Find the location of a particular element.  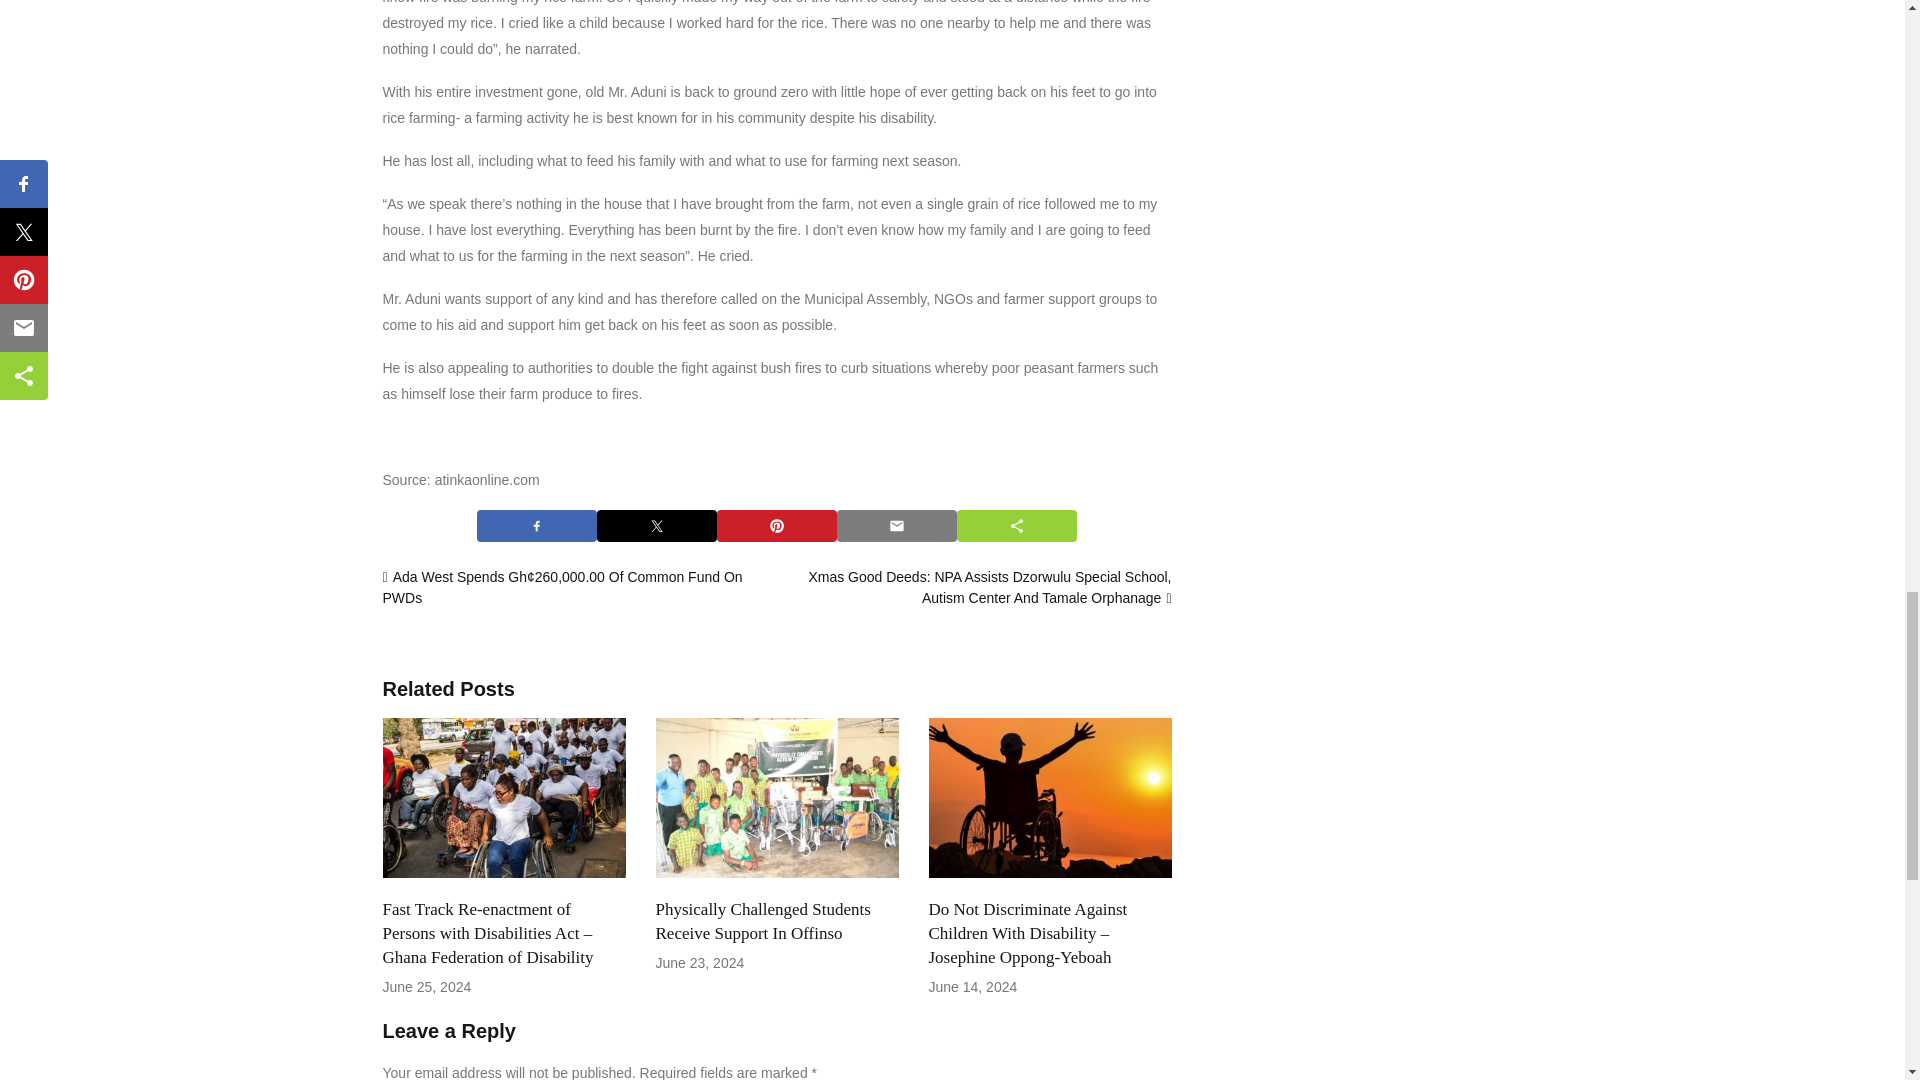

Physically Challenged Students Receive Support In Offinso is located at coordinates (777, 798).